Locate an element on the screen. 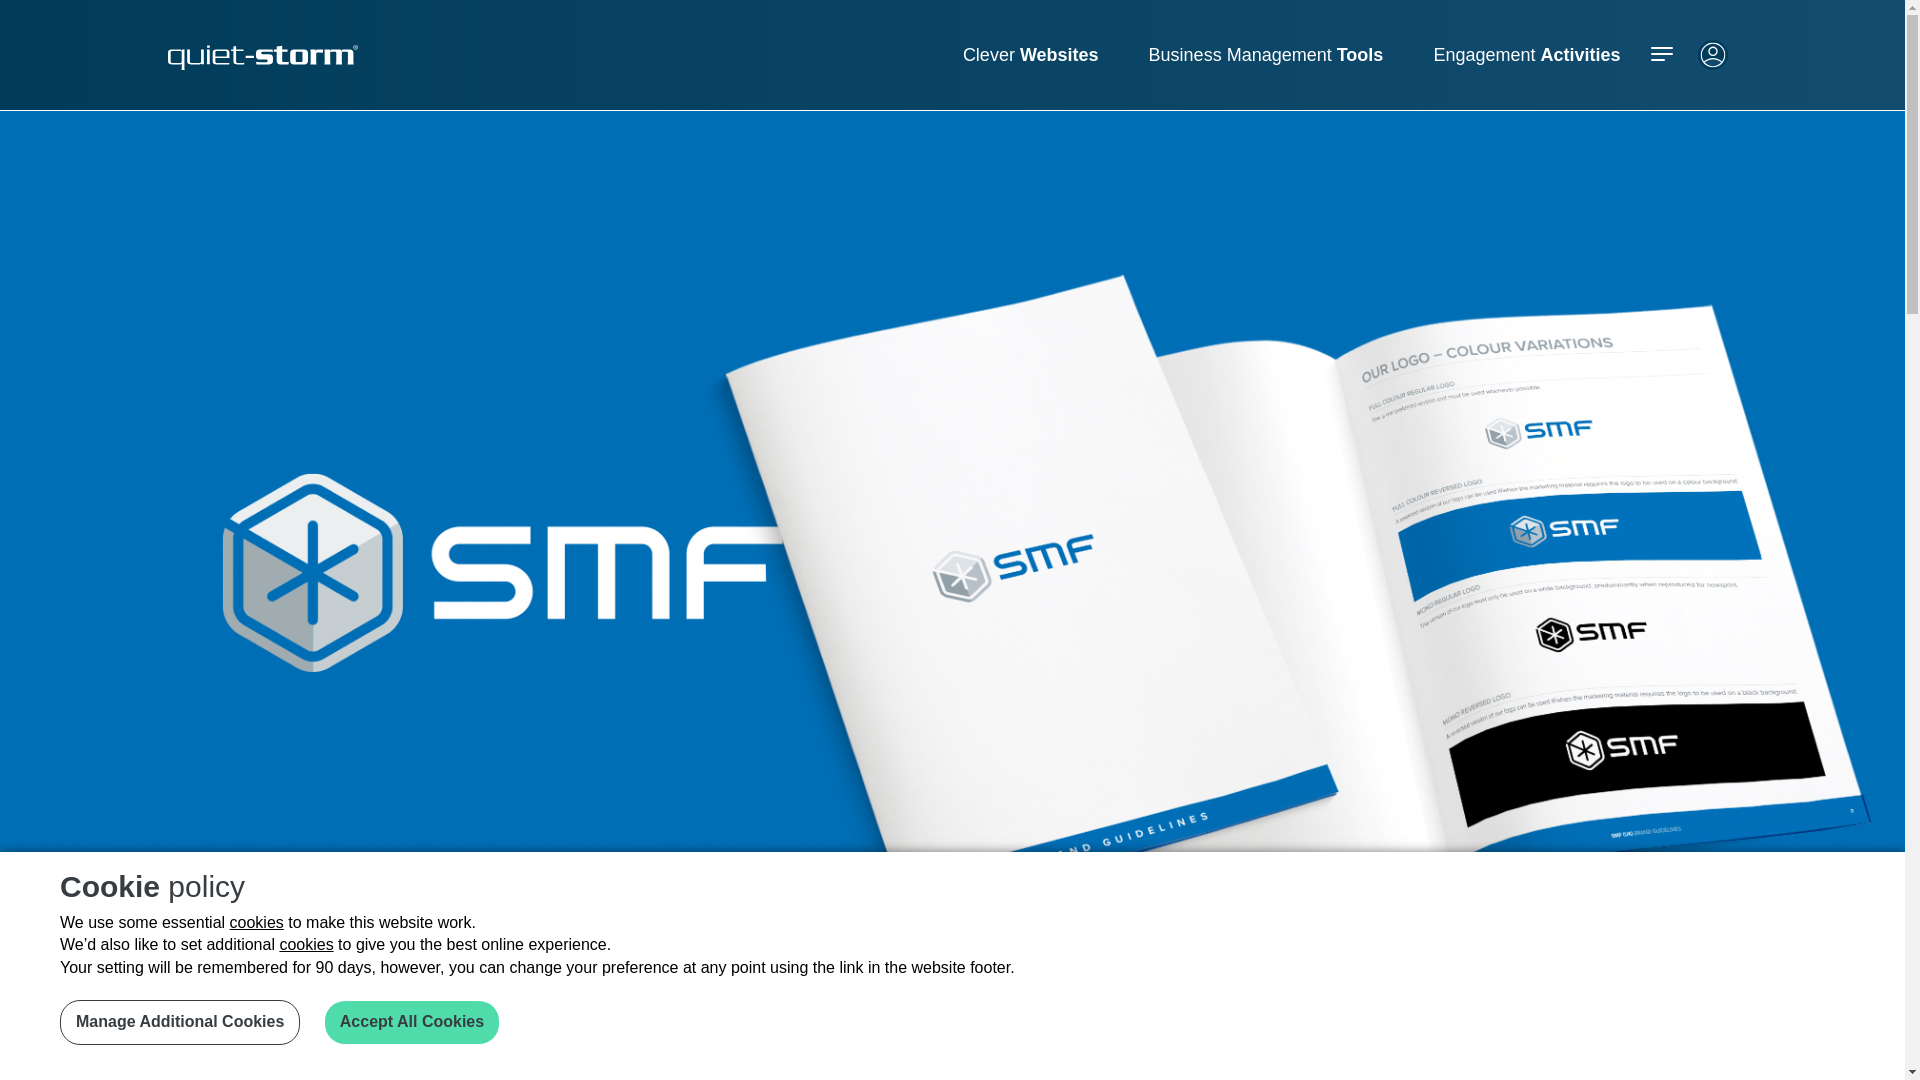 The width and height of the screenshot is (1920, 1080). Manage Additional Cookies is located at coordinates (179, 1022).